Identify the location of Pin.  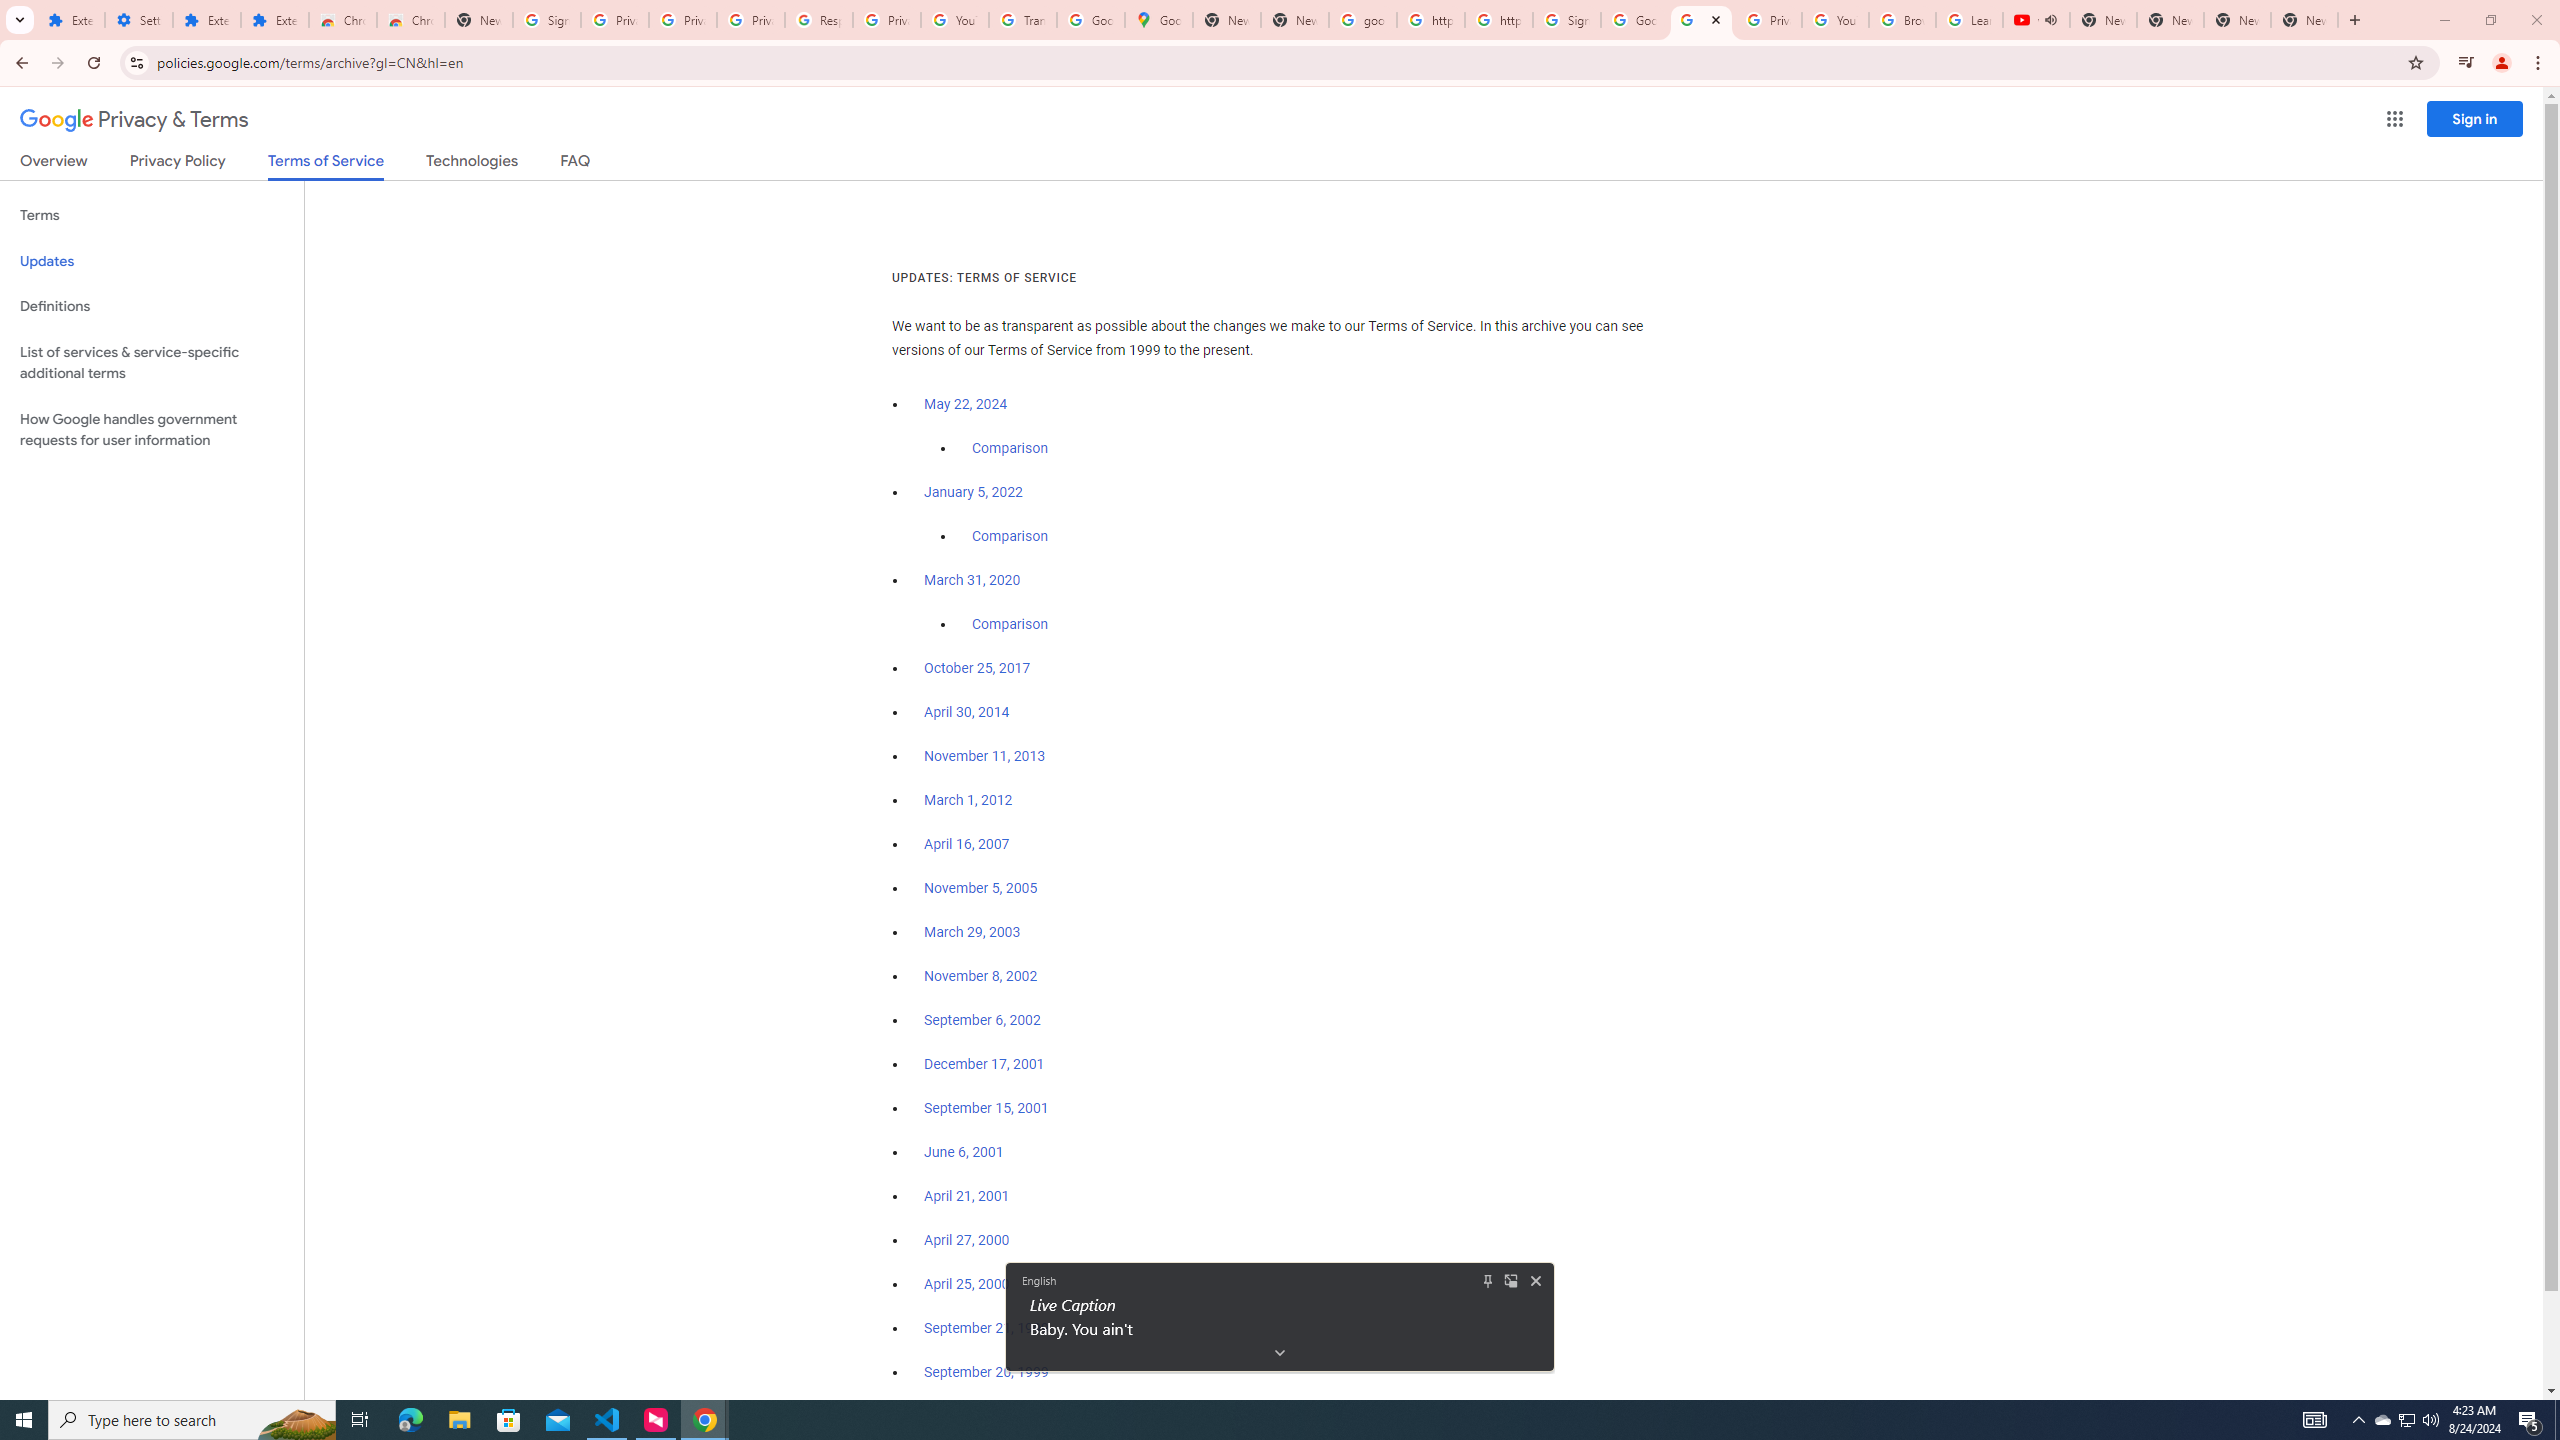
(1488, 1280).